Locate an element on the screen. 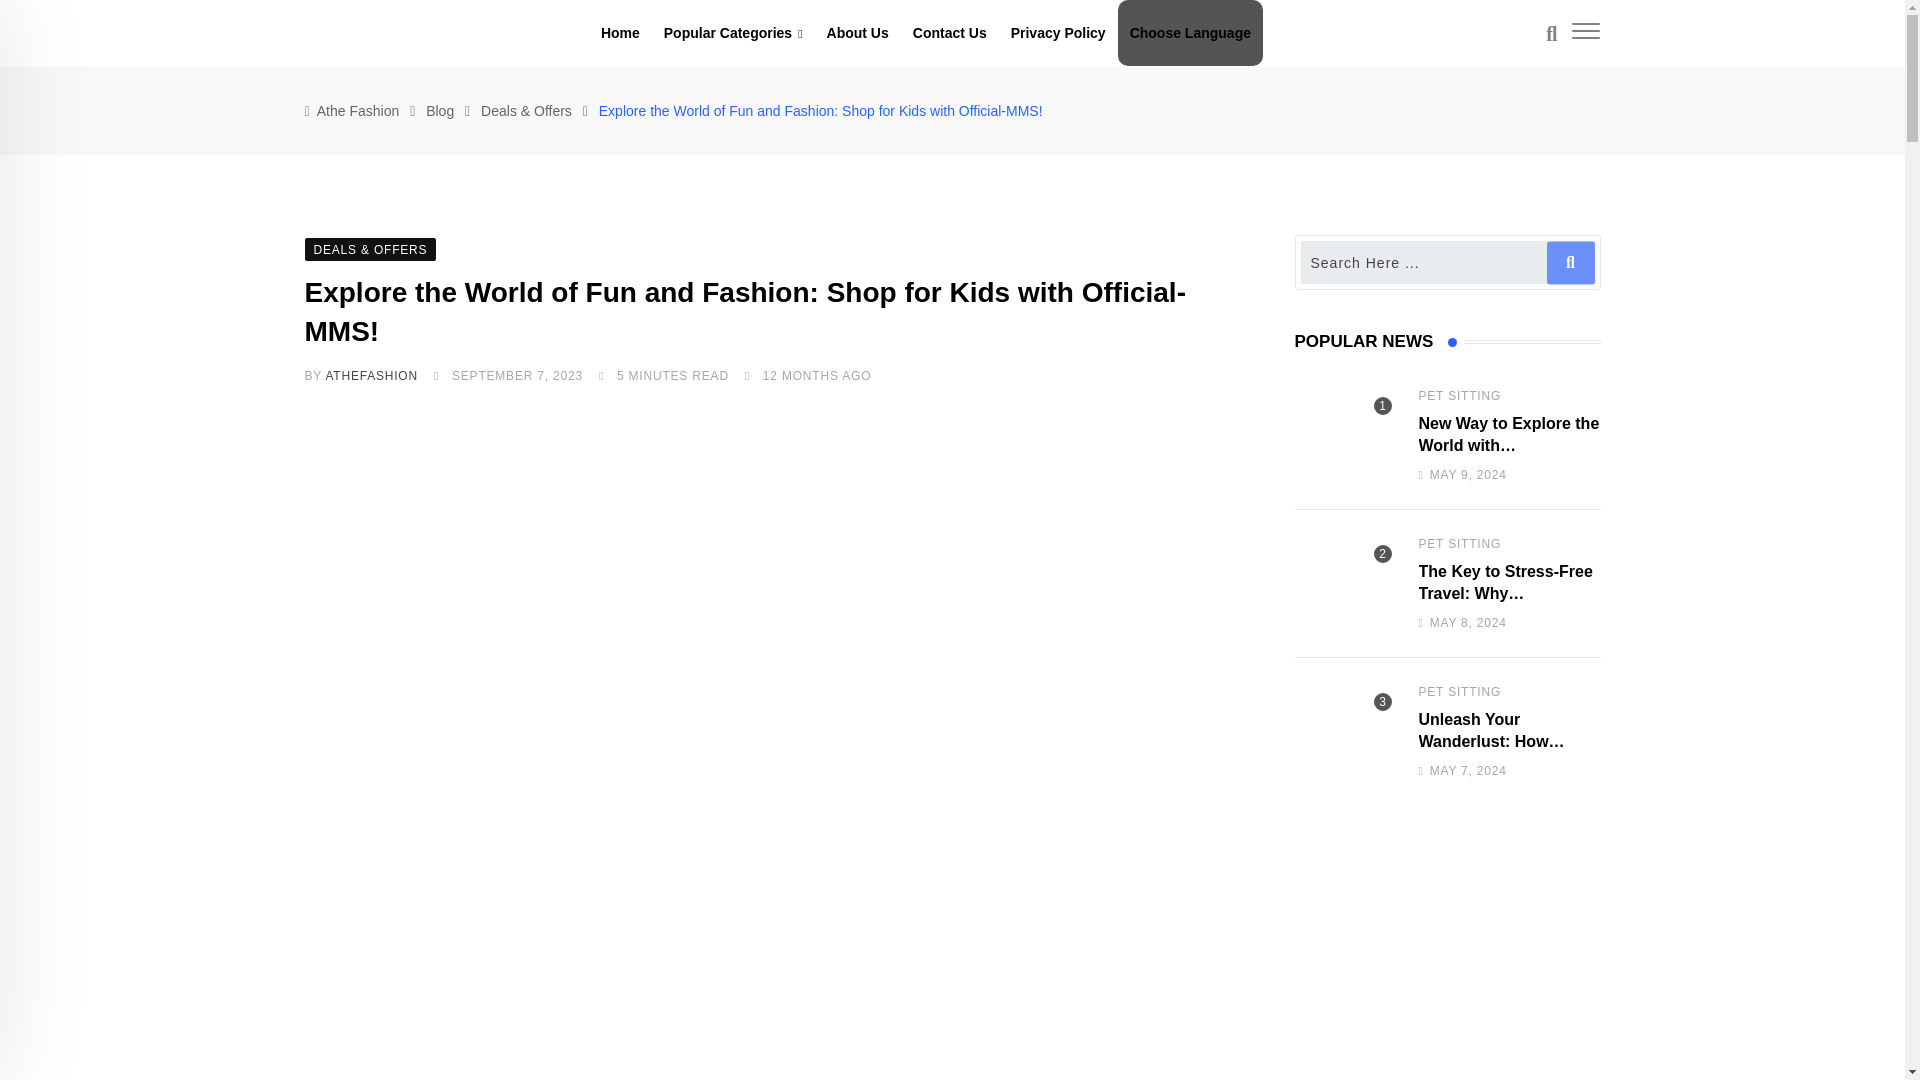 The width and height of the screenshot is (1920, 1080). Posts by athefashion is located at coordinates (371, 376).